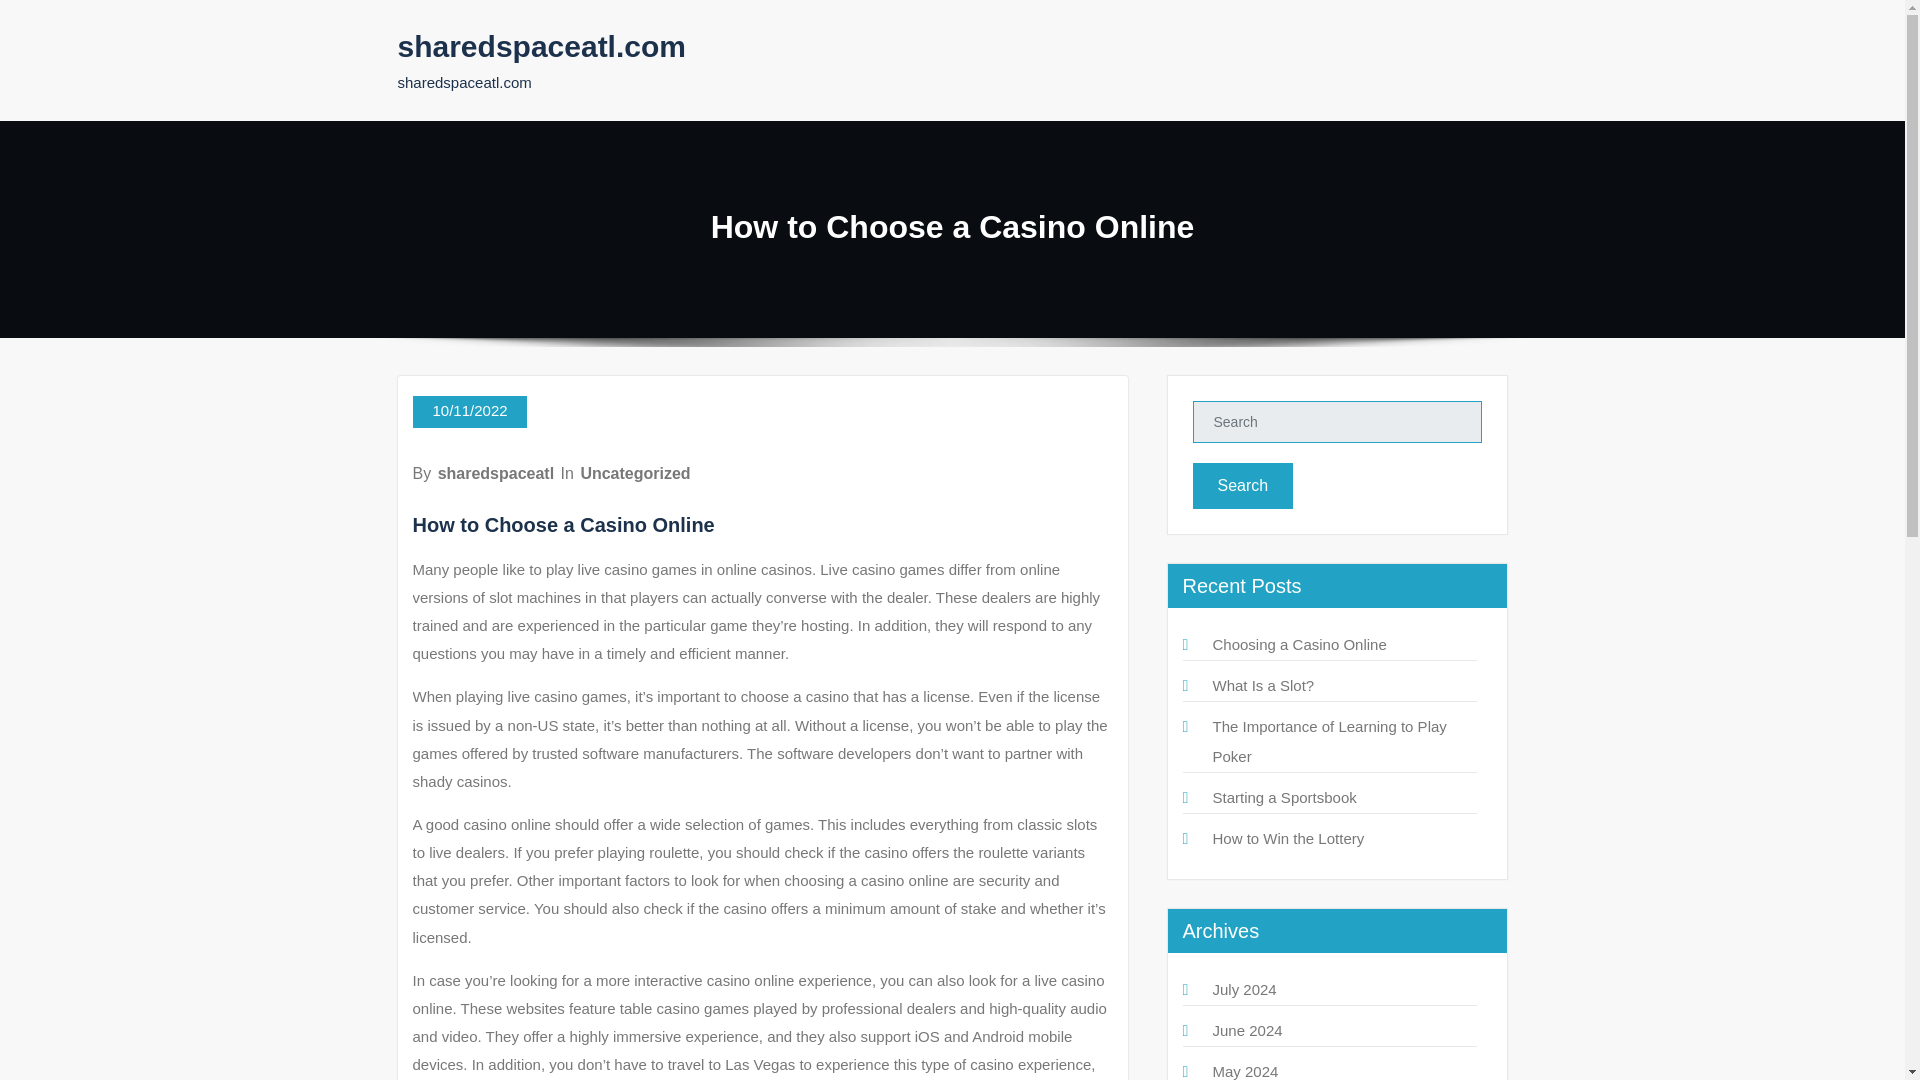 Image resolution: width=1920 pixels, height=1080 pixels. Describe the element at coordinates (541, 46) in the screenshot. I see `sharedspaceatl.com` at that location.